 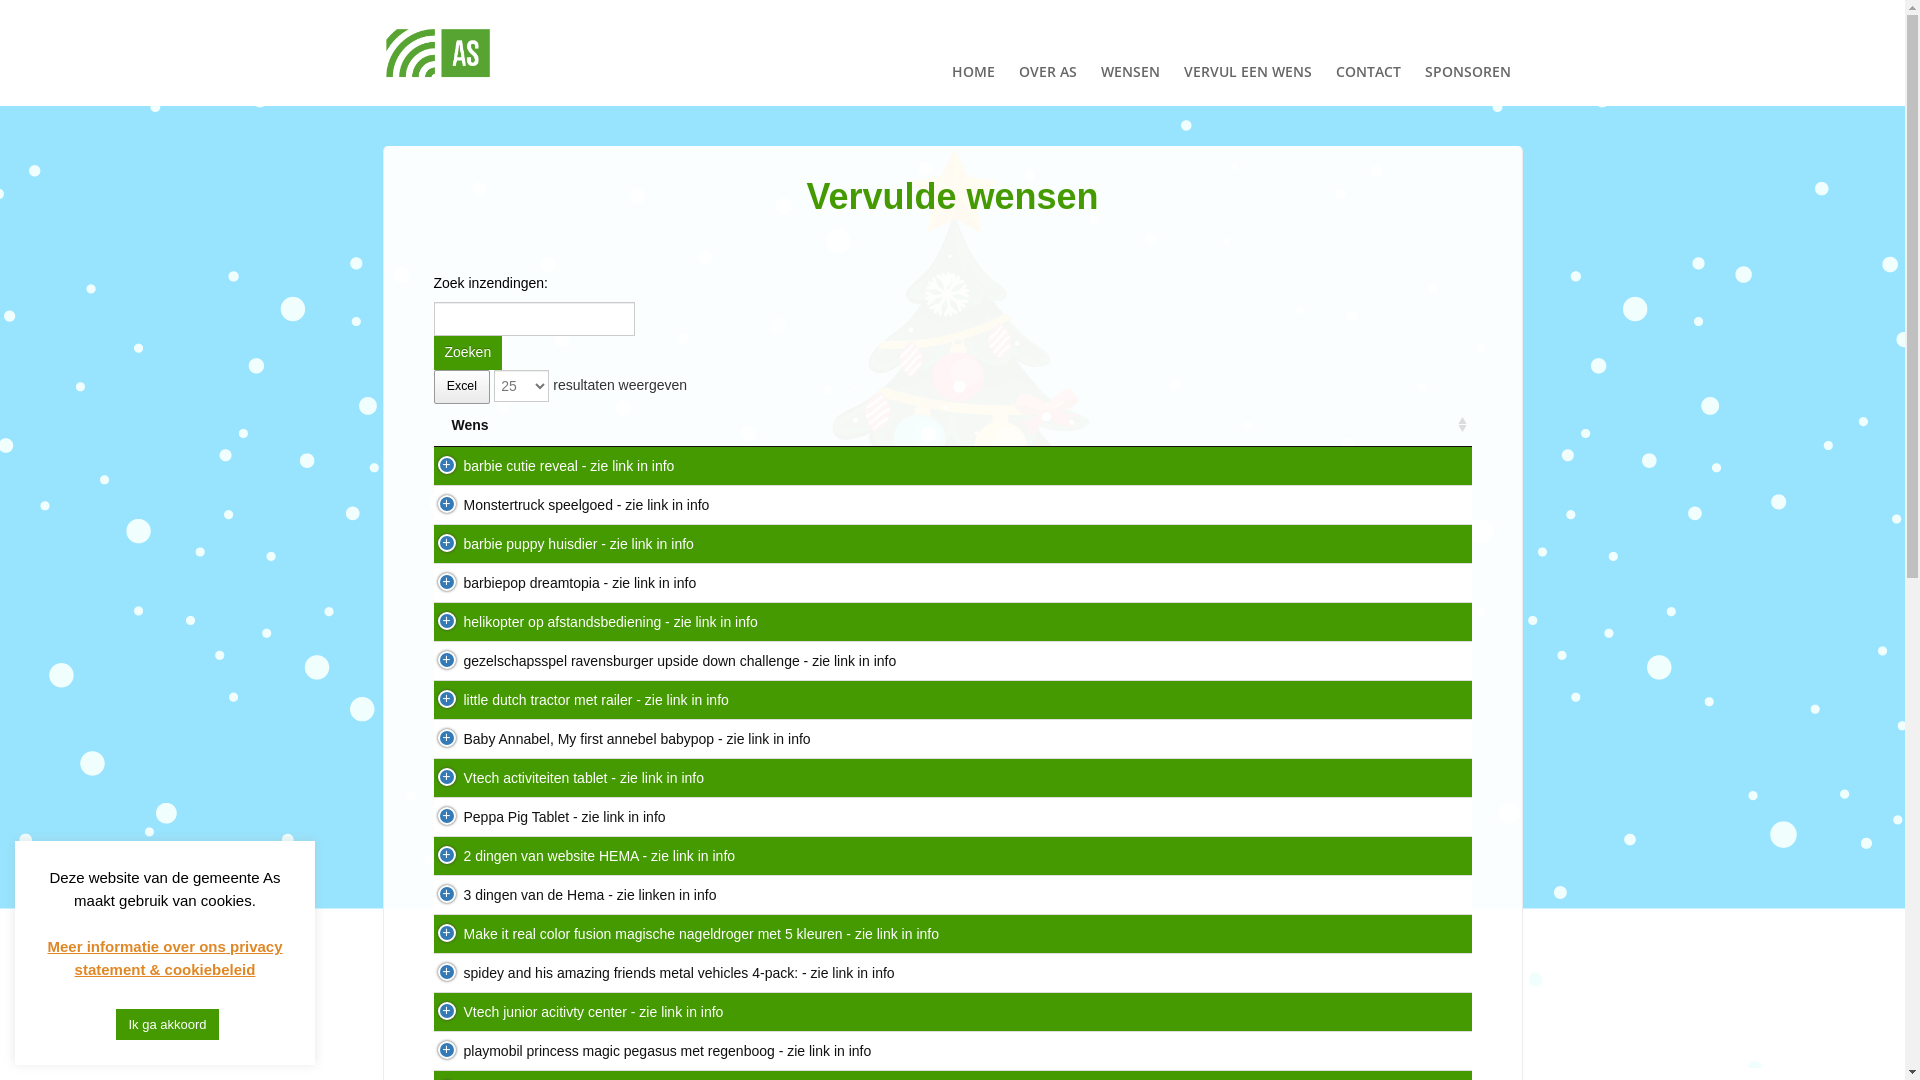 I want to click on OVER AS, so click(x=1047, y=53).